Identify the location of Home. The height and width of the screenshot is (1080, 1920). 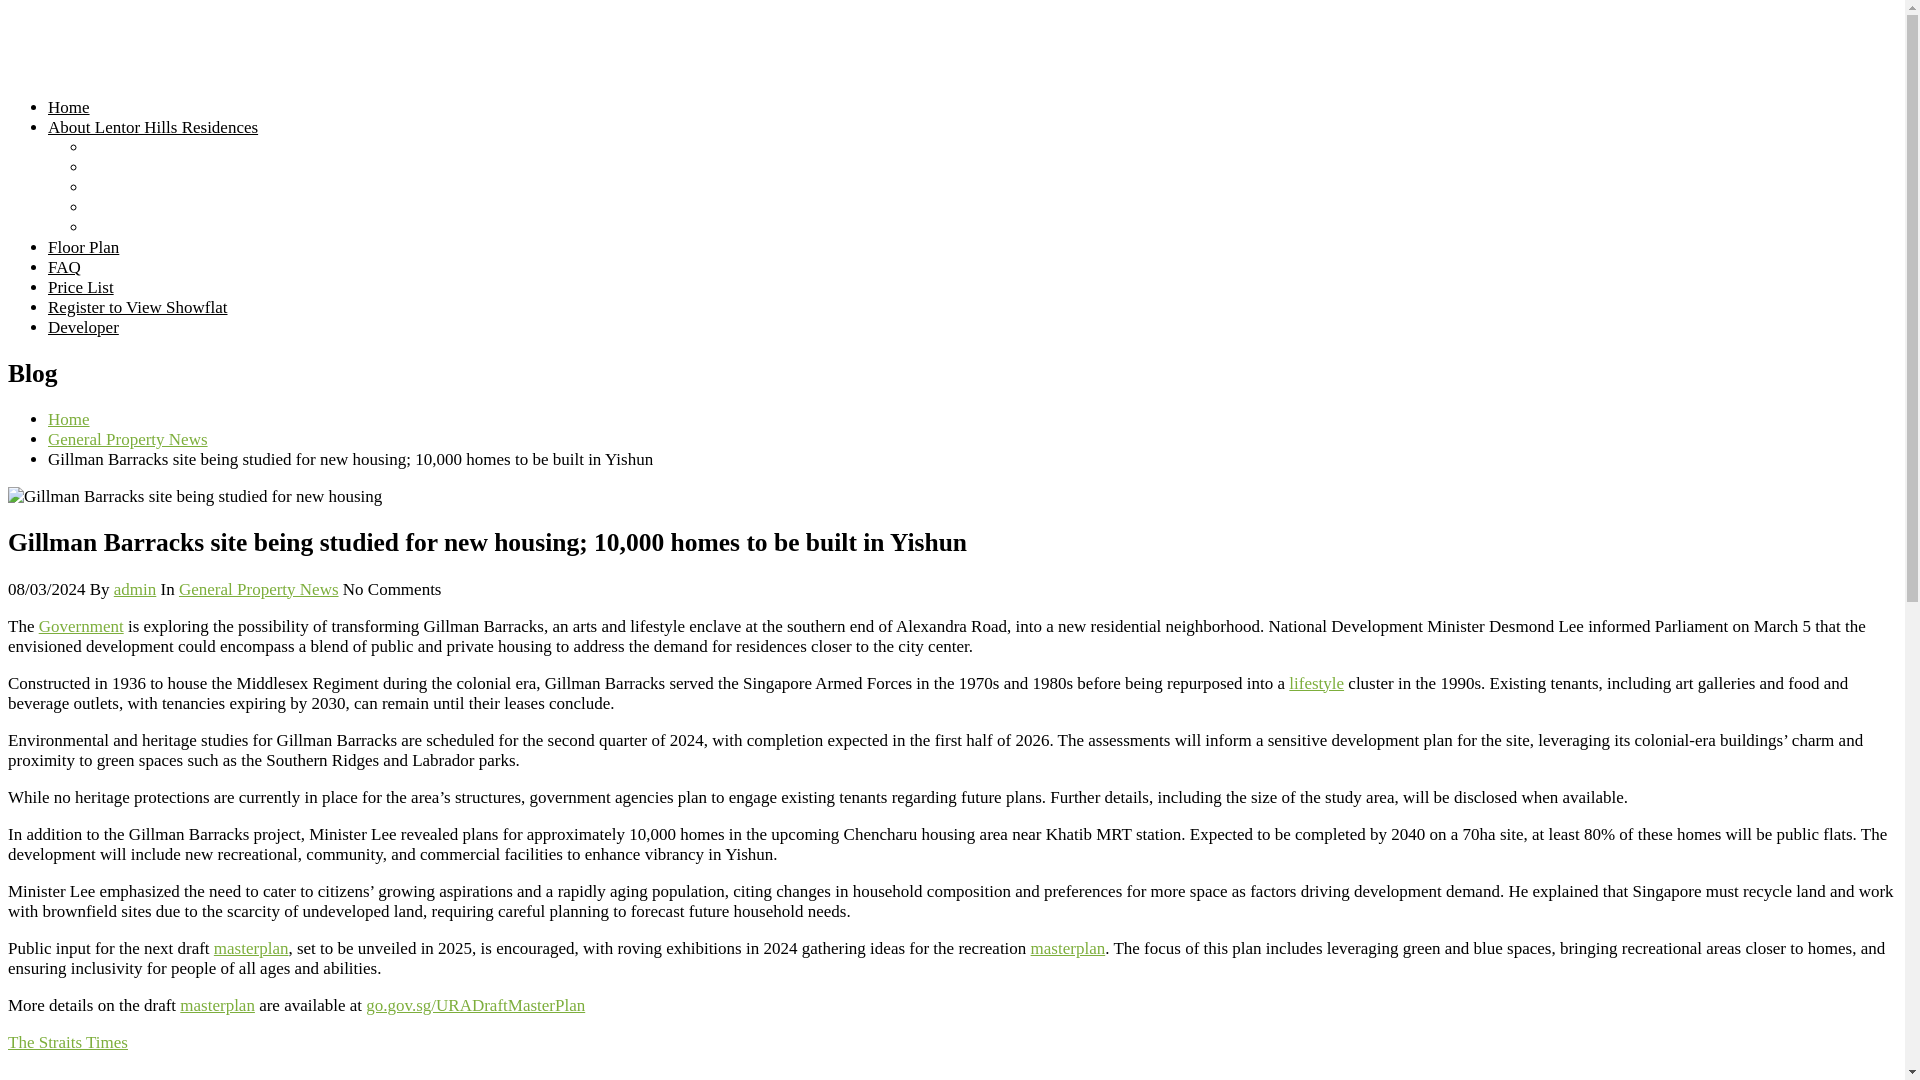
(69, 419).